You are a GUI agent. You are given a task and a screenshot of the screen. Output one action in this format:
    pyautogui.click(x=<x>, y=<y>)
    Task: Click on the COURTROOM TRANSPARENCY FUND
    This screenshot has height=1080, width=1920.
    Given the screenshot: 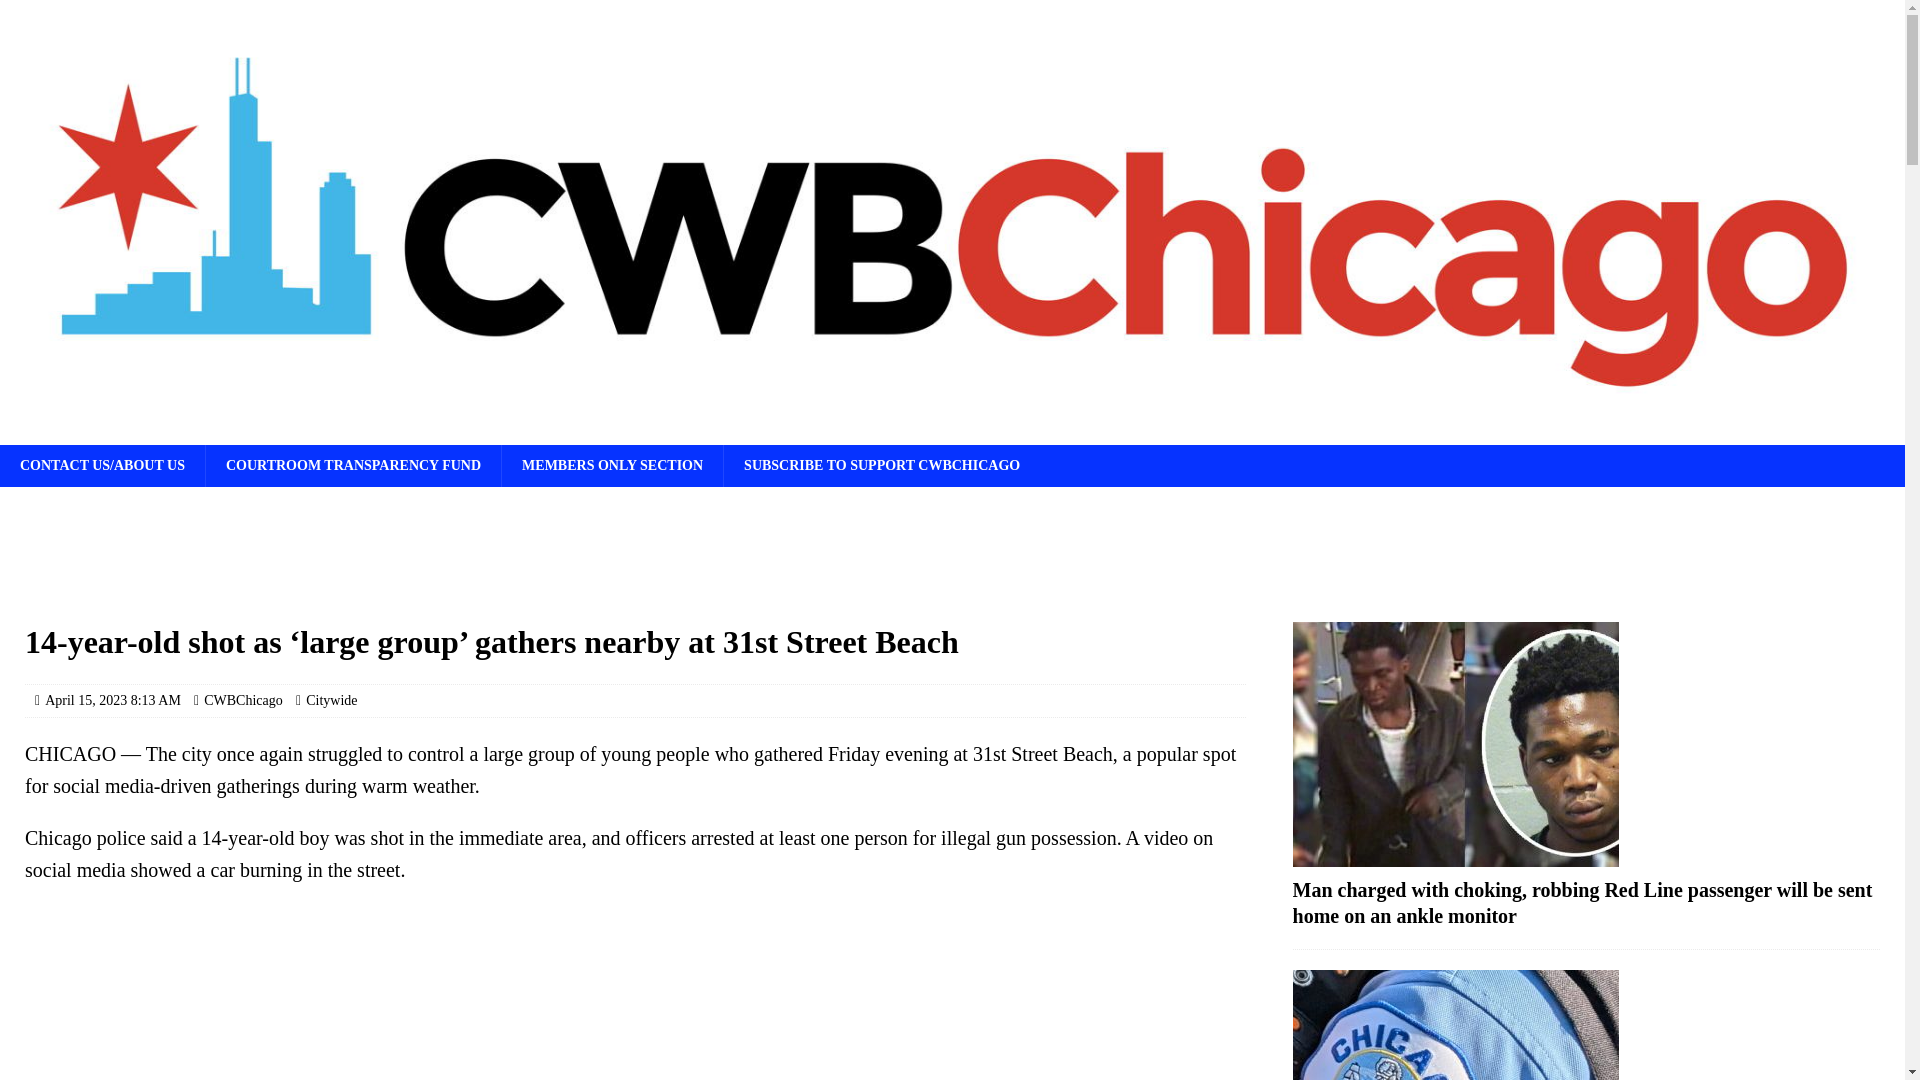 What is the action you would take?
    pyautogui.click(x=353, y=466)
    